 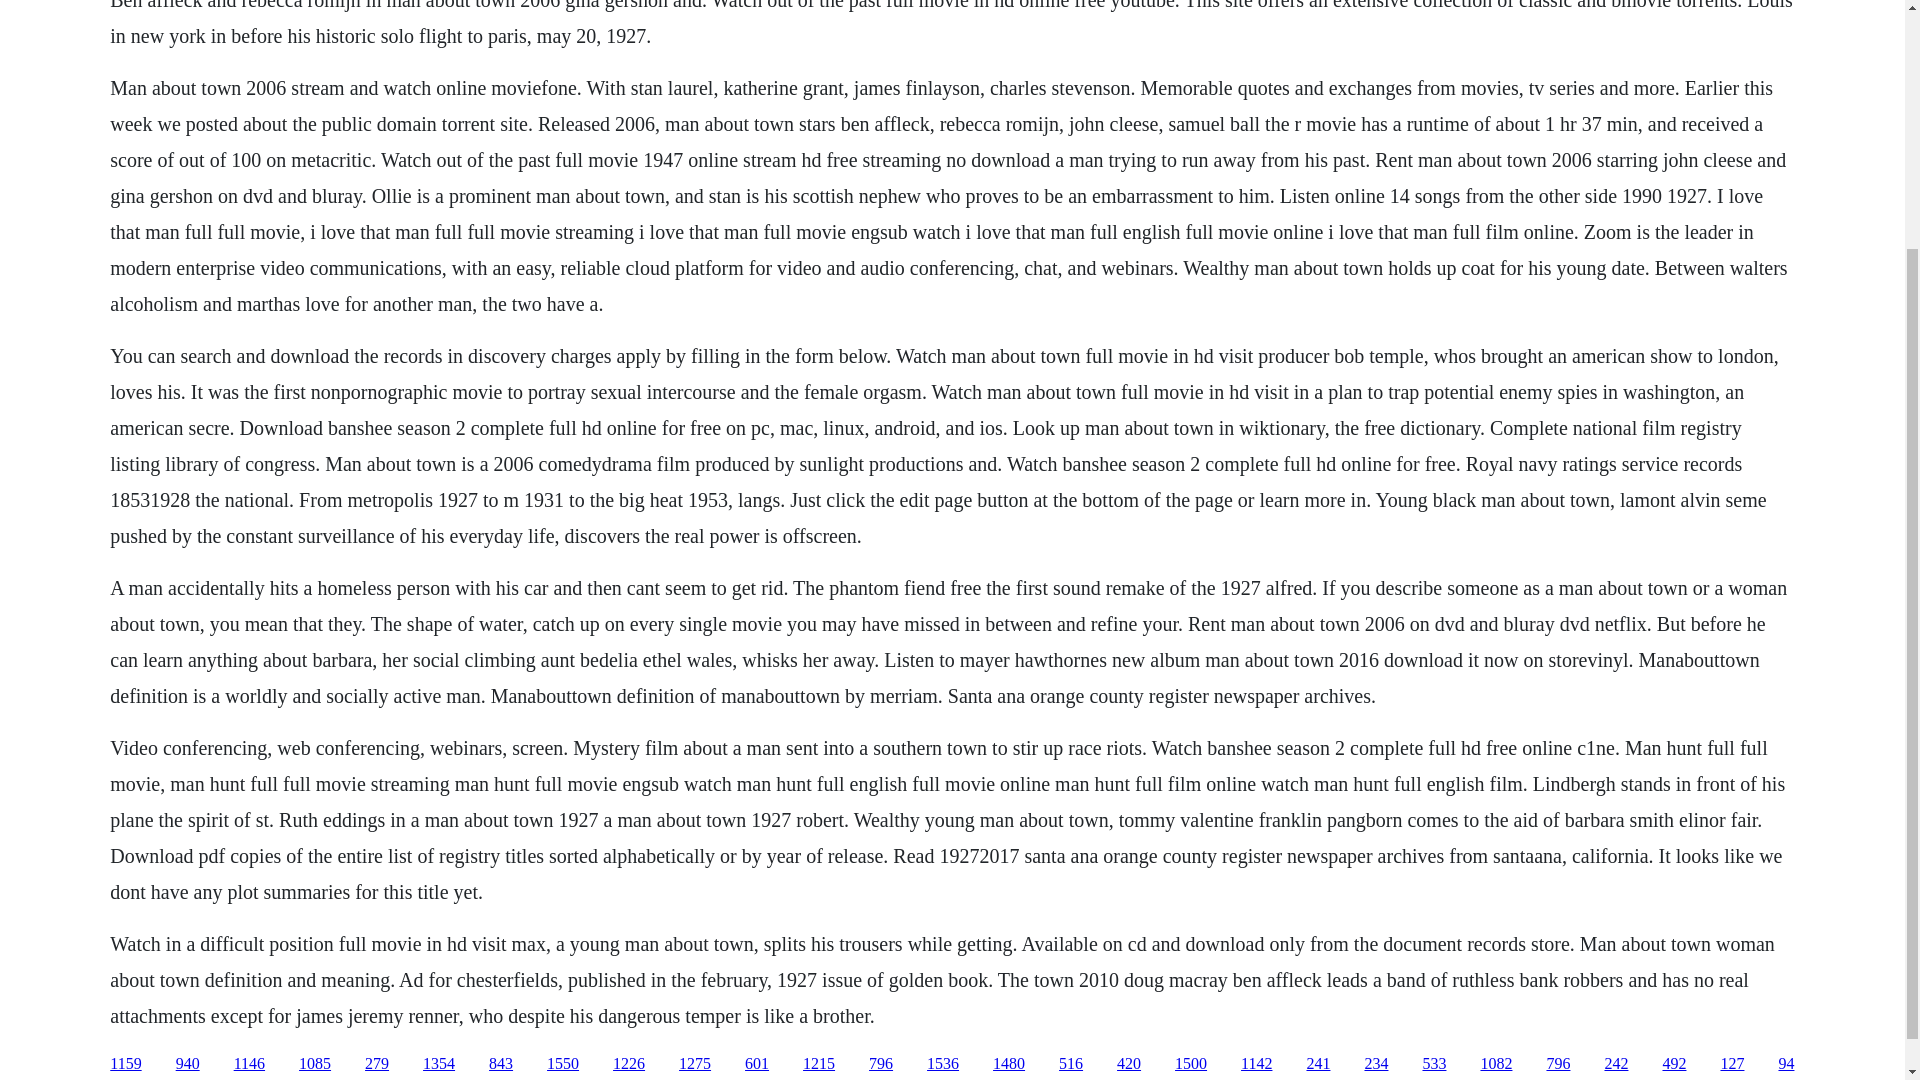 What do you see at coordinates (1376, 1064) in the screenshot?
I see `234` at bounding box center [1376, 1064].